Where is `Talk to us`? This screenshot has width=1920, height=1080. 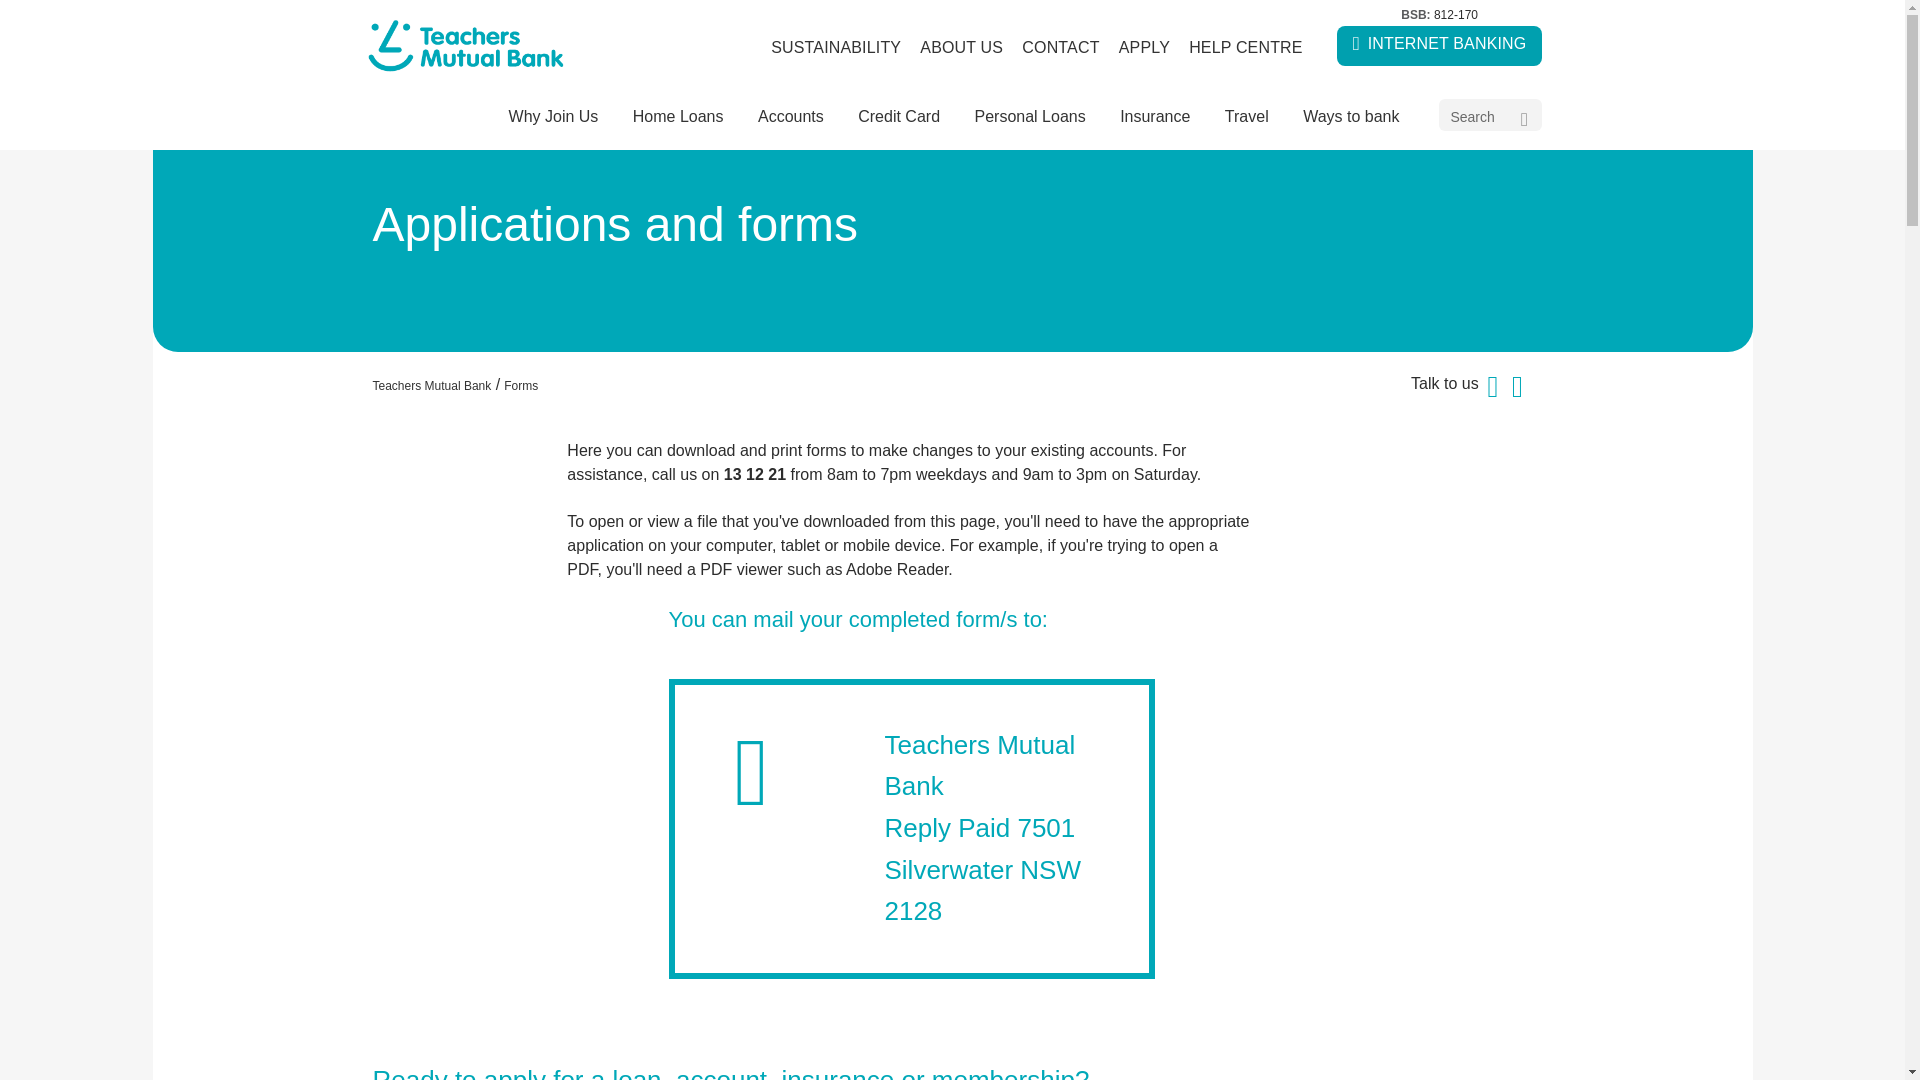 Talk to us is located at coordinates (1339, 394).